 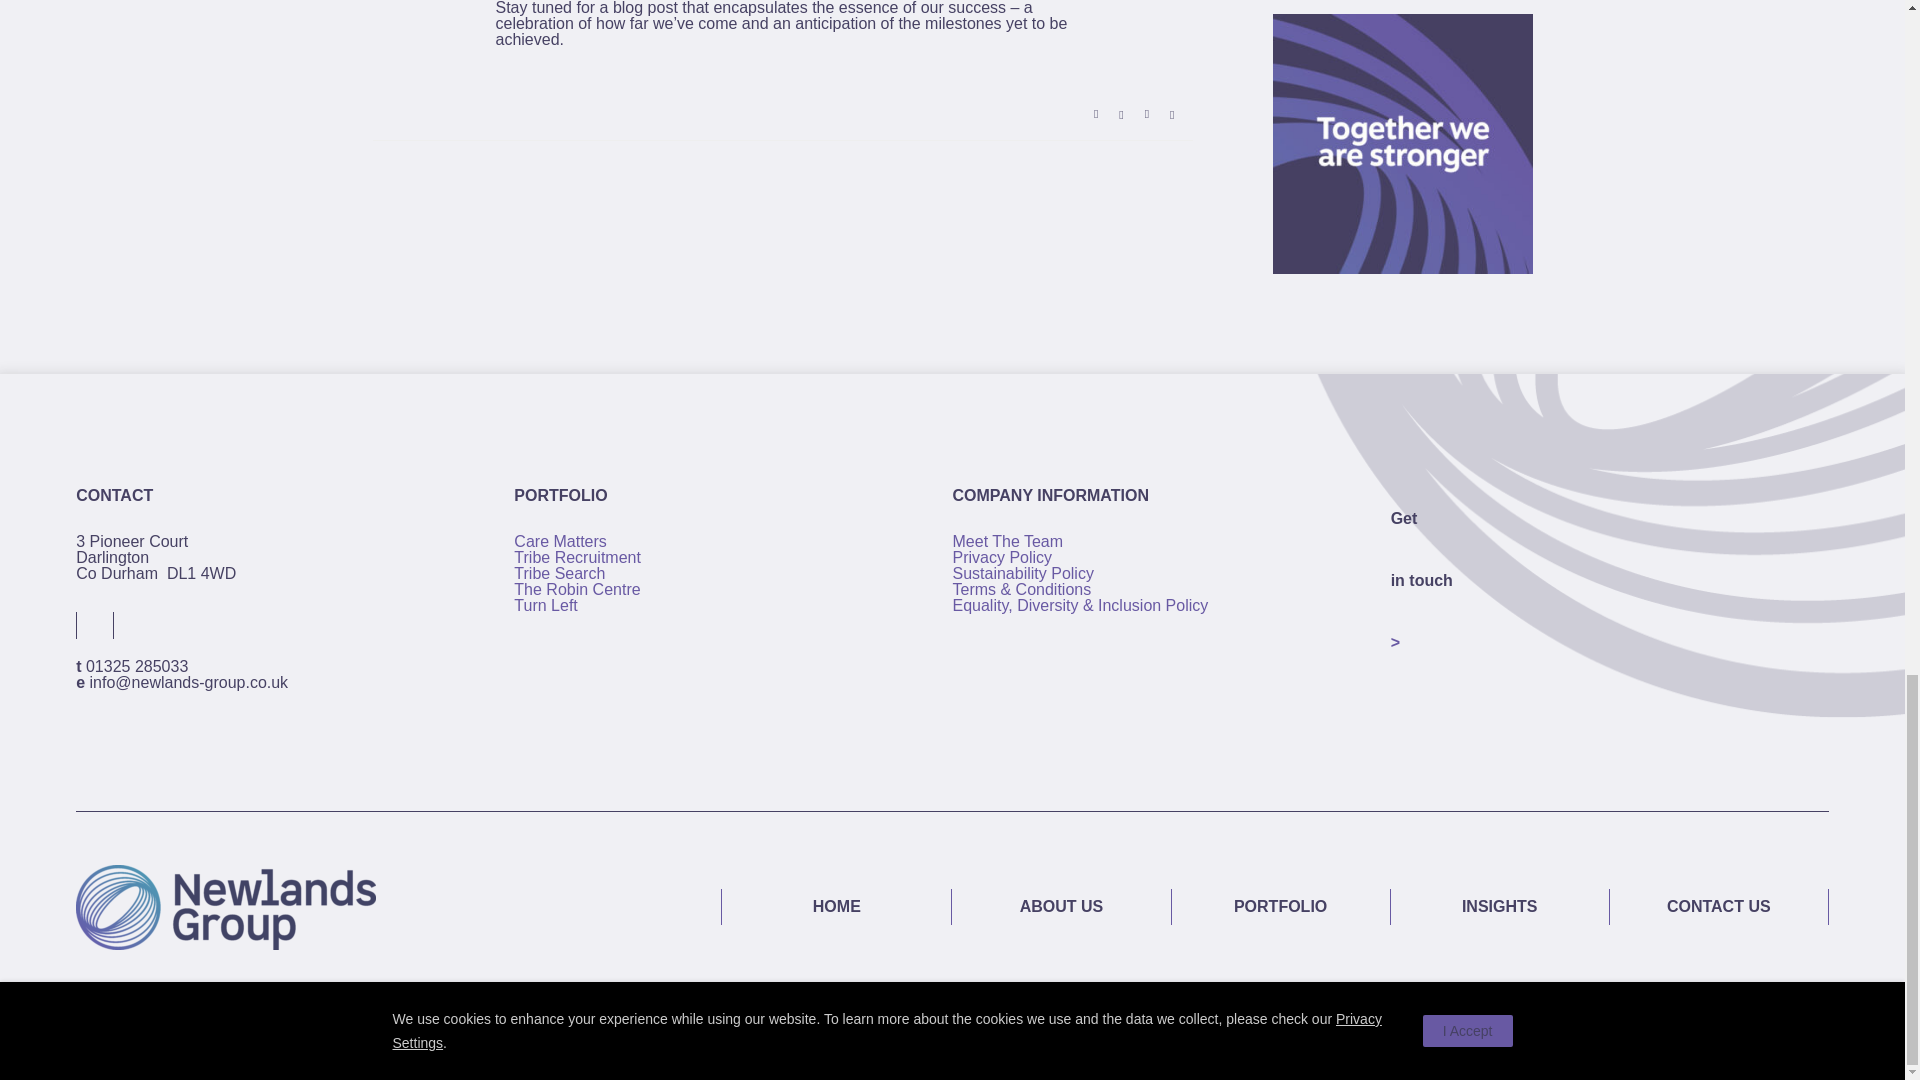 What do you see at coordinates (559, 573) in the screenshot?
I see `Tribe Search` at bounding box center [559, 573].